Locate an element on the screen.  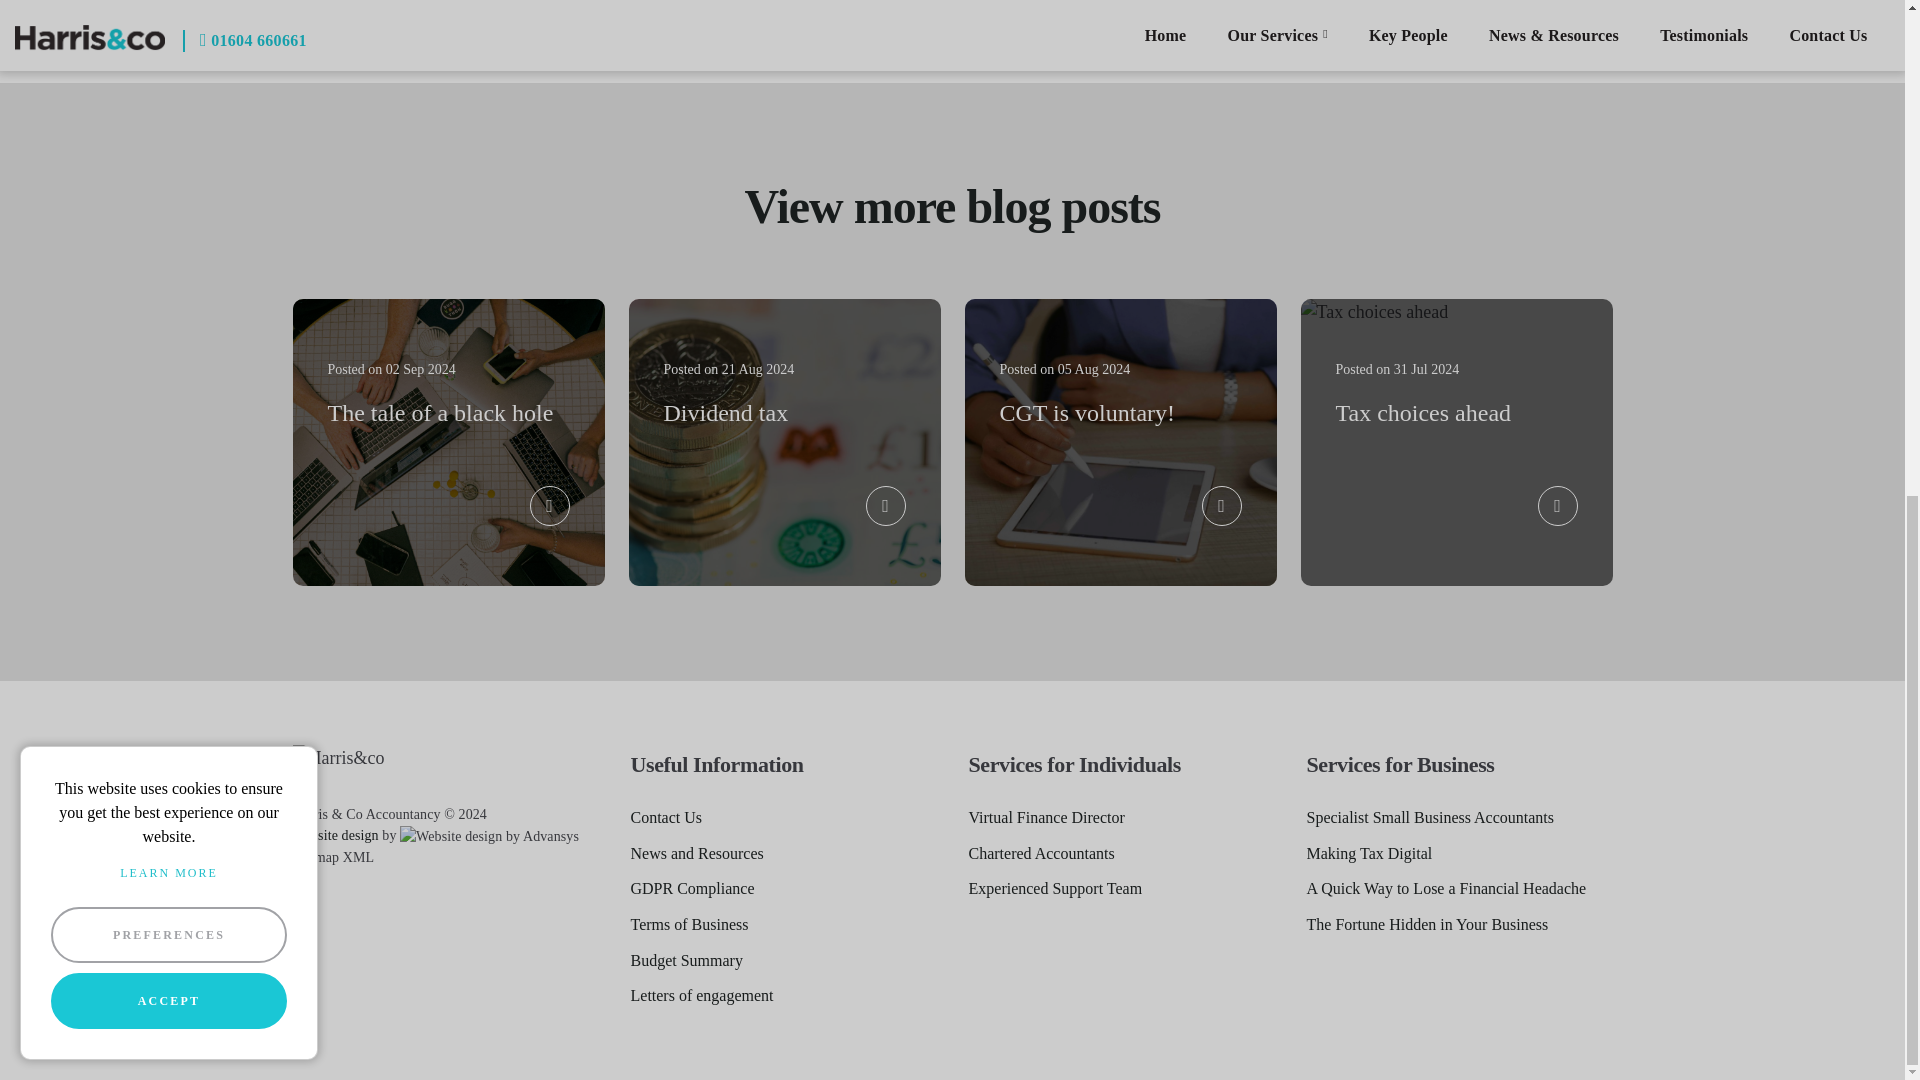
GDPR Compliance is located at coordinates (692, 888).